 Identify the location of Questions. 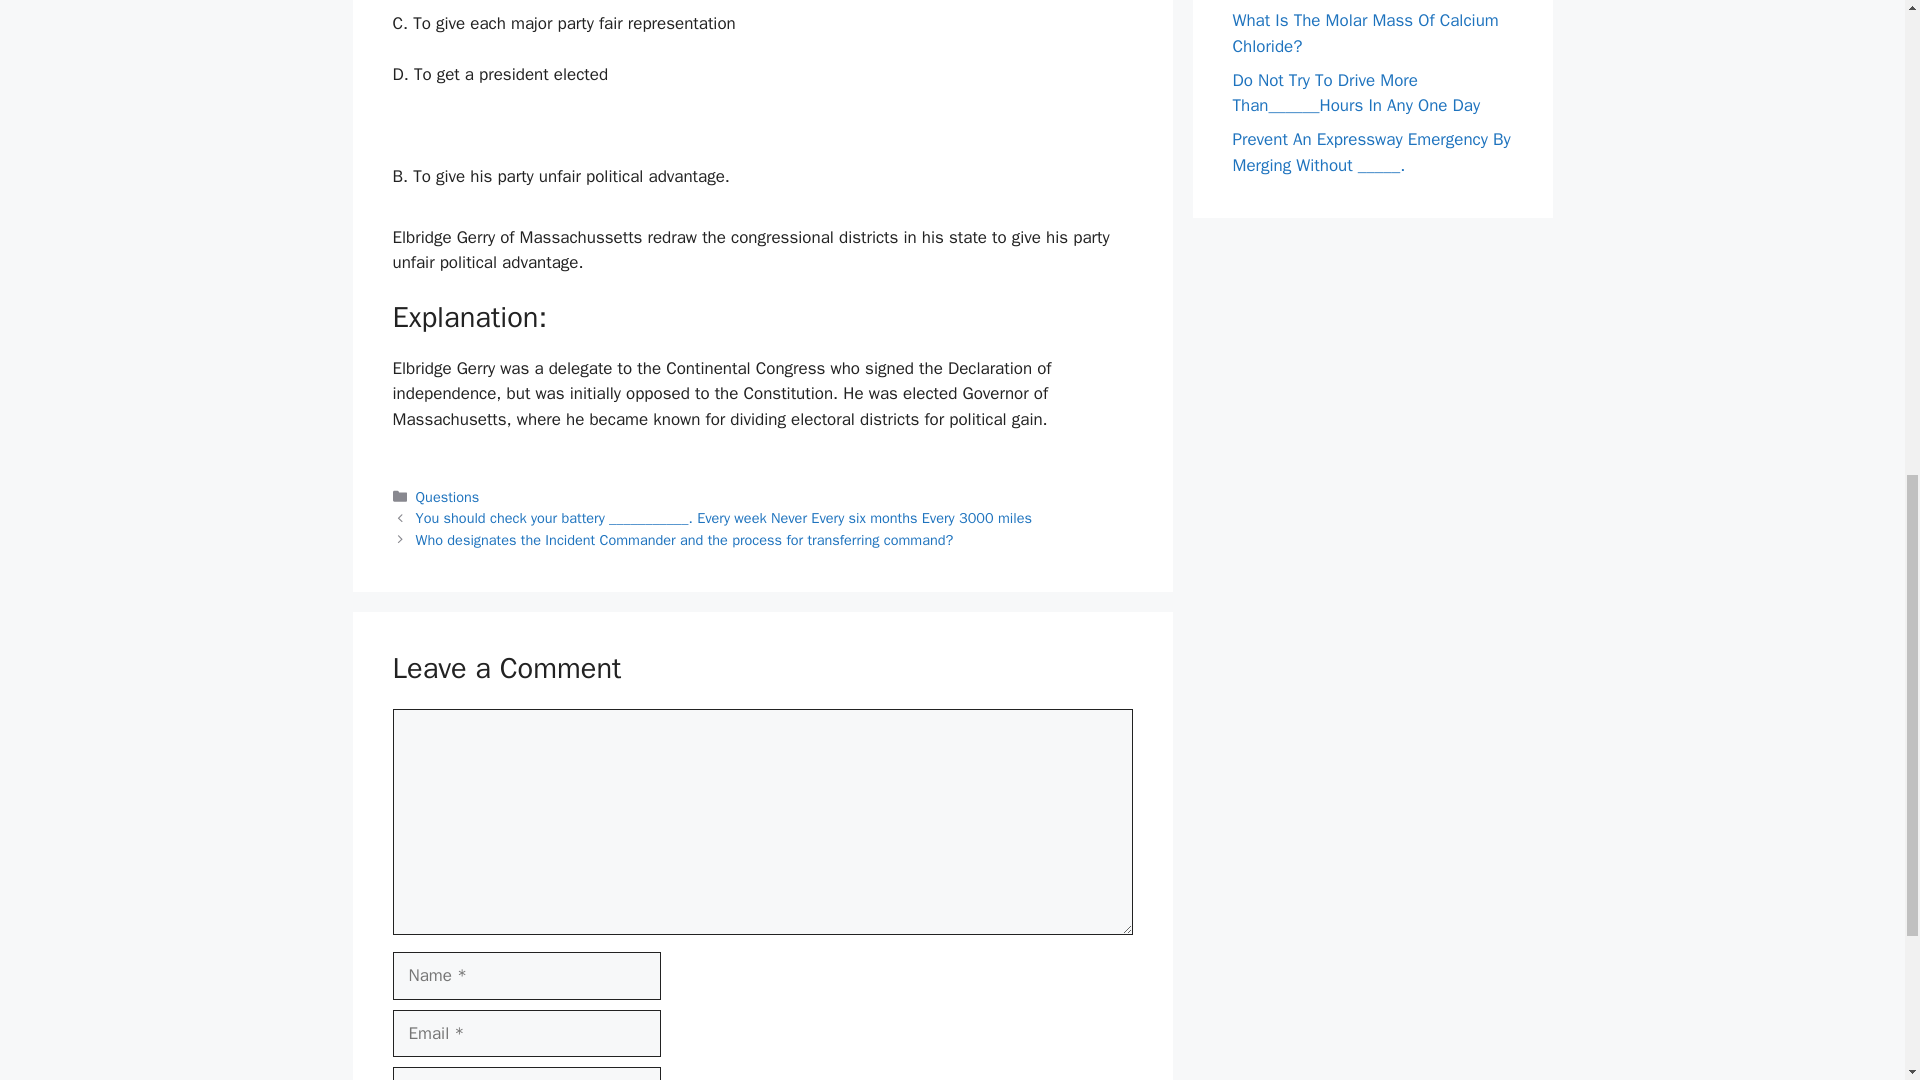
(448, 497).